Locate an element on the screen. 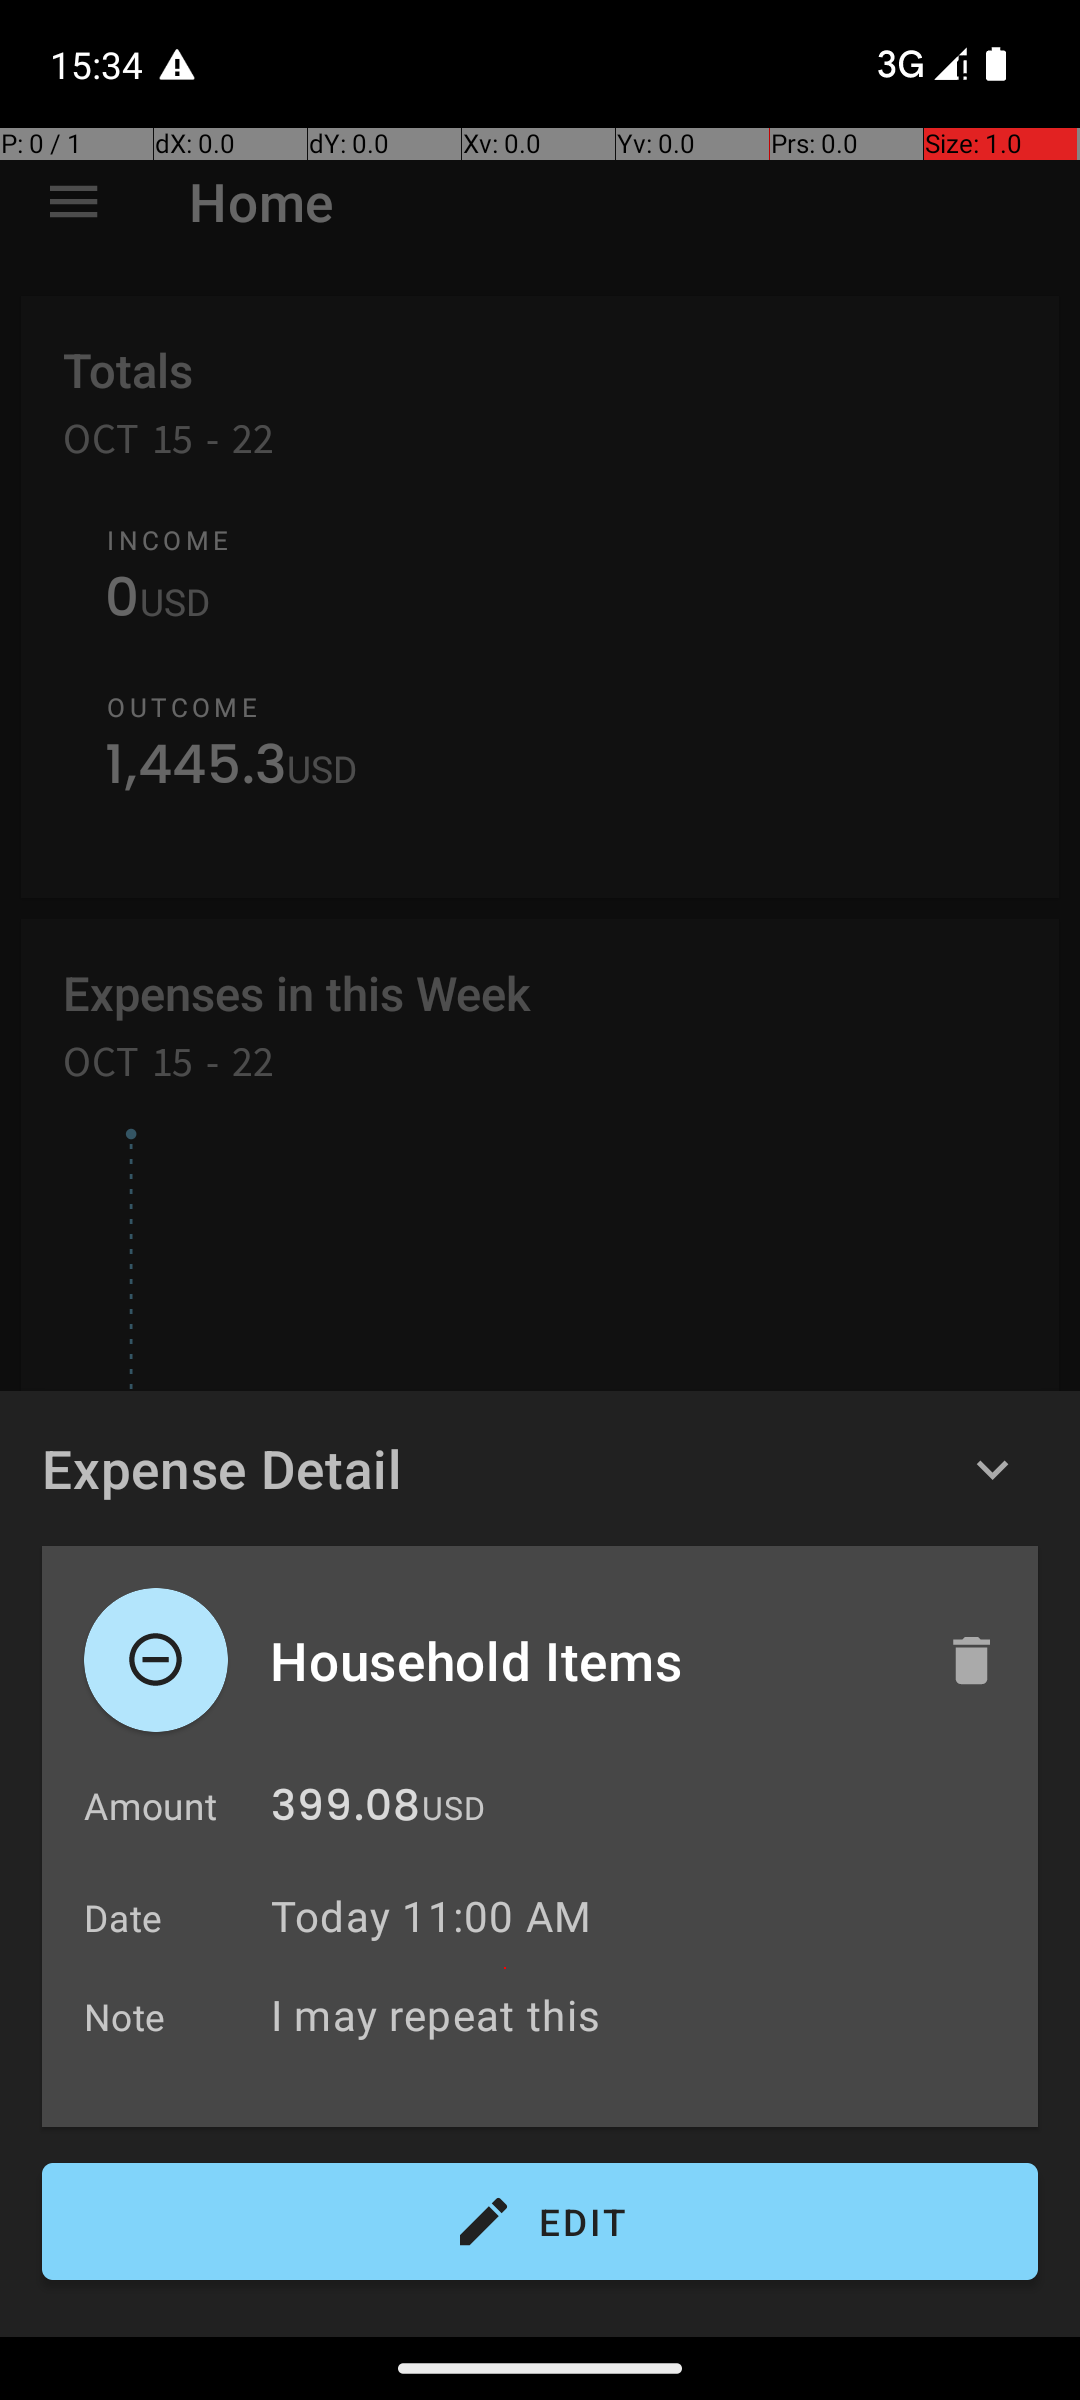 The height and width of the screenshot is (2400, 1080). Household Items is located at coordinates (587, 1660).